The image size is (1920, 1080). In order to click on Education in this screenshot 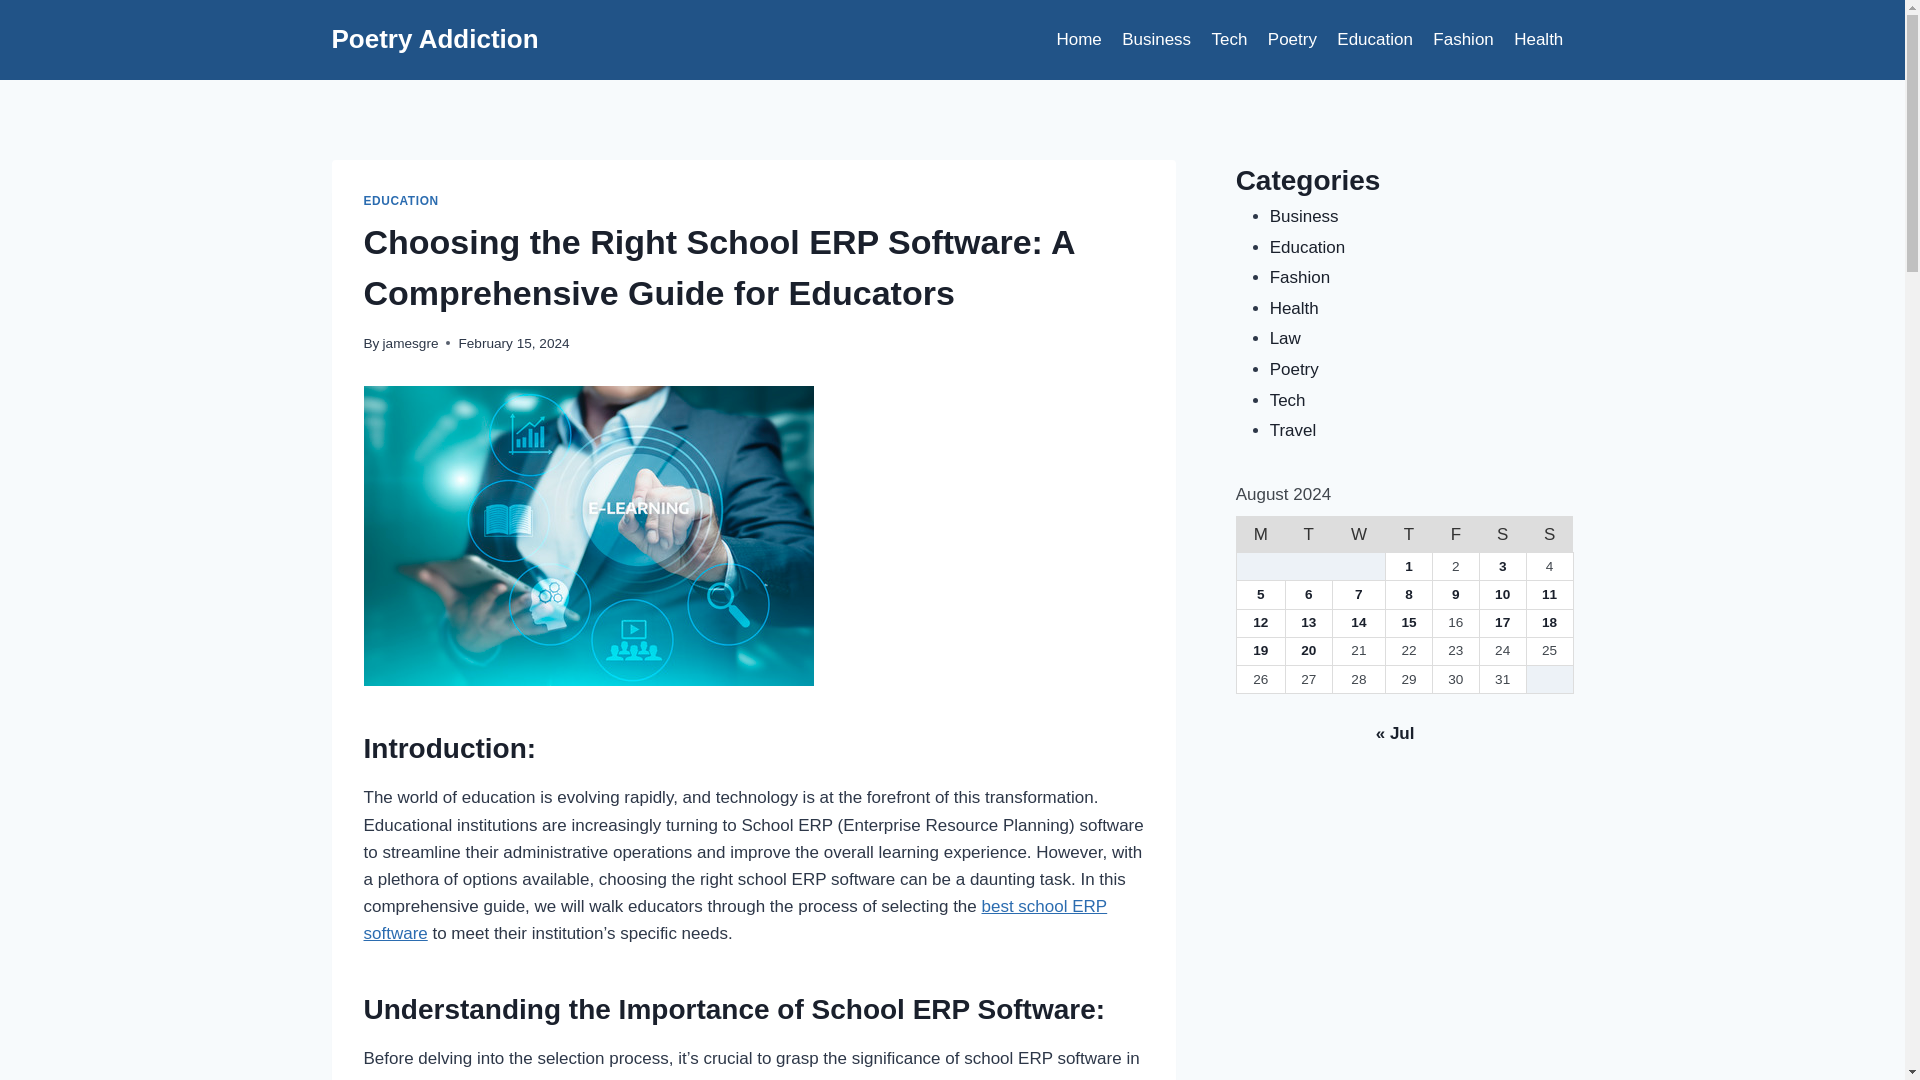, I will do `click(1374, 40)`.